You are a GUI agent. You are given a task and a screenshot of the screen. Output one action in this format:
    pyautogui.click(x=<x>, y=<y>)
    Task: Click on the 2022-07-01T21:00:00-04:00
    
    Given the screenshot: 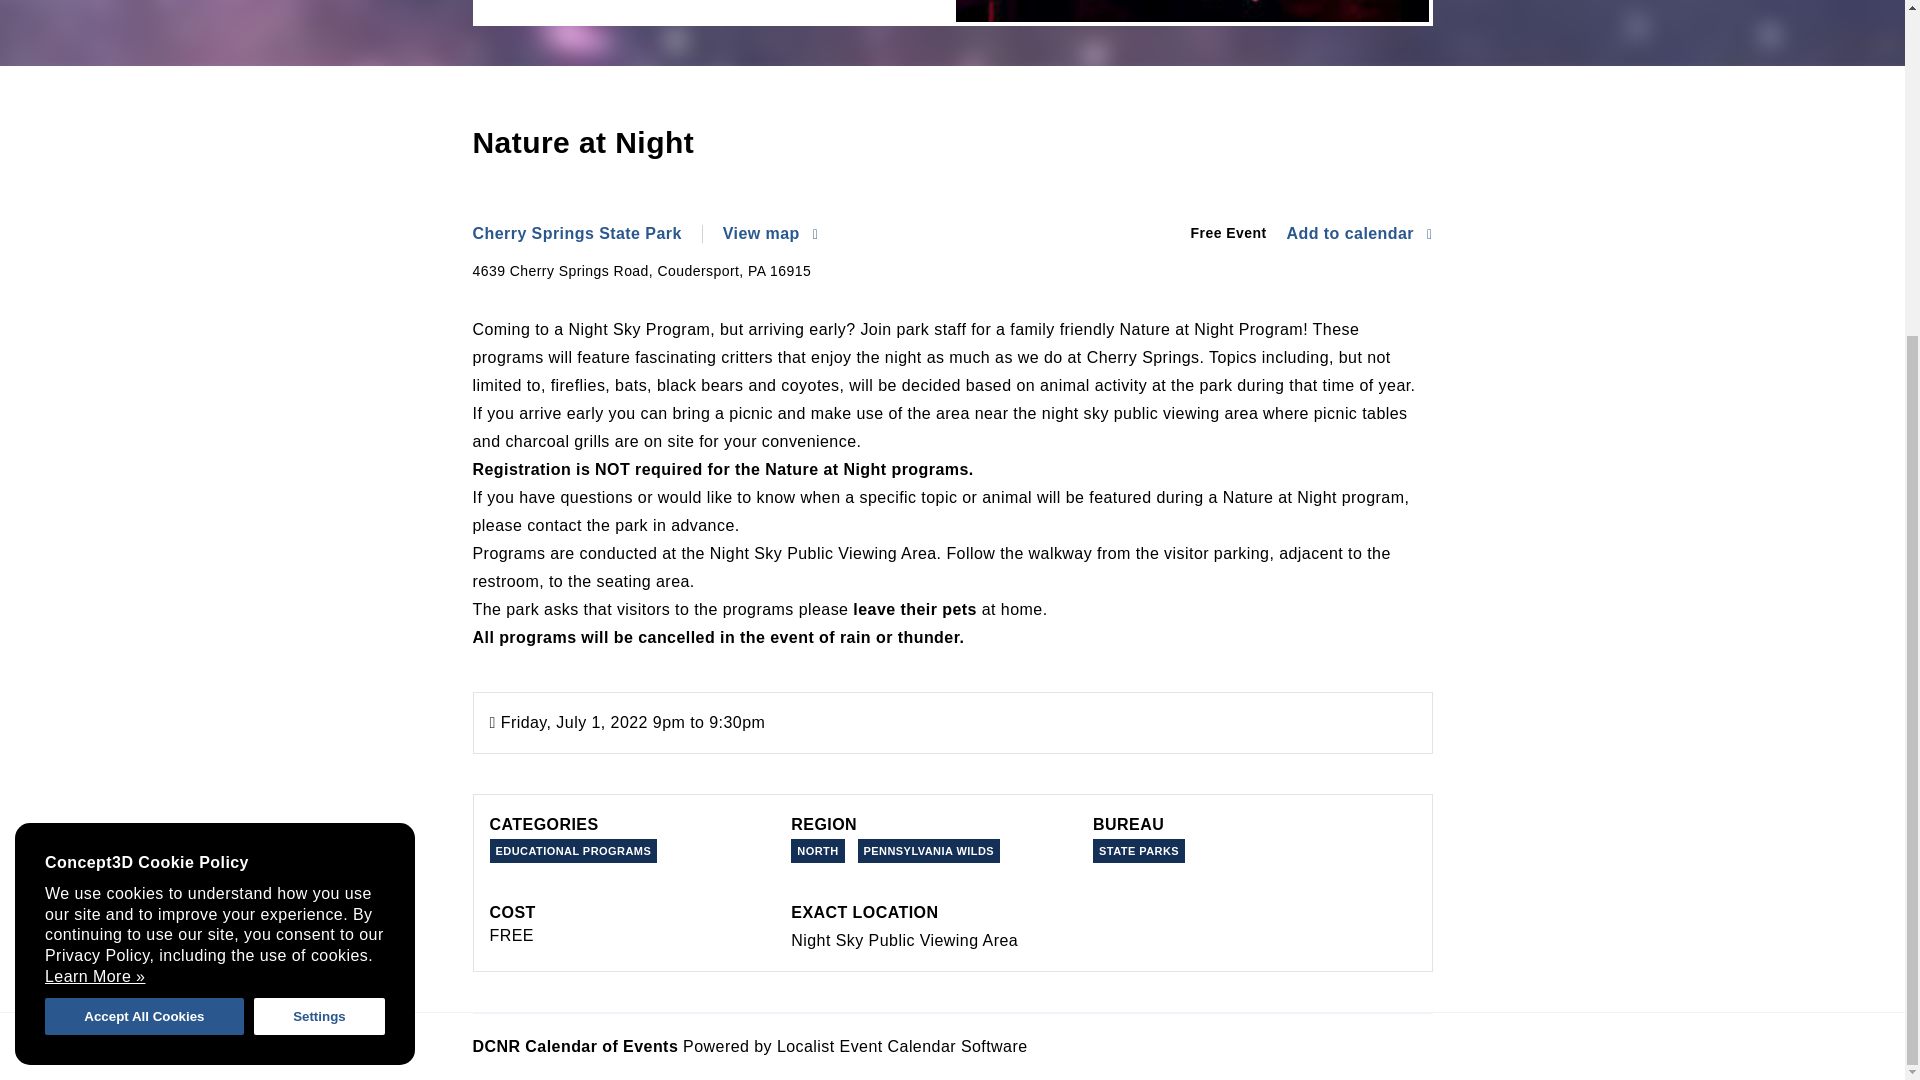 What is the action you would take?
    pyautogui.click(x=595, y=722)
    